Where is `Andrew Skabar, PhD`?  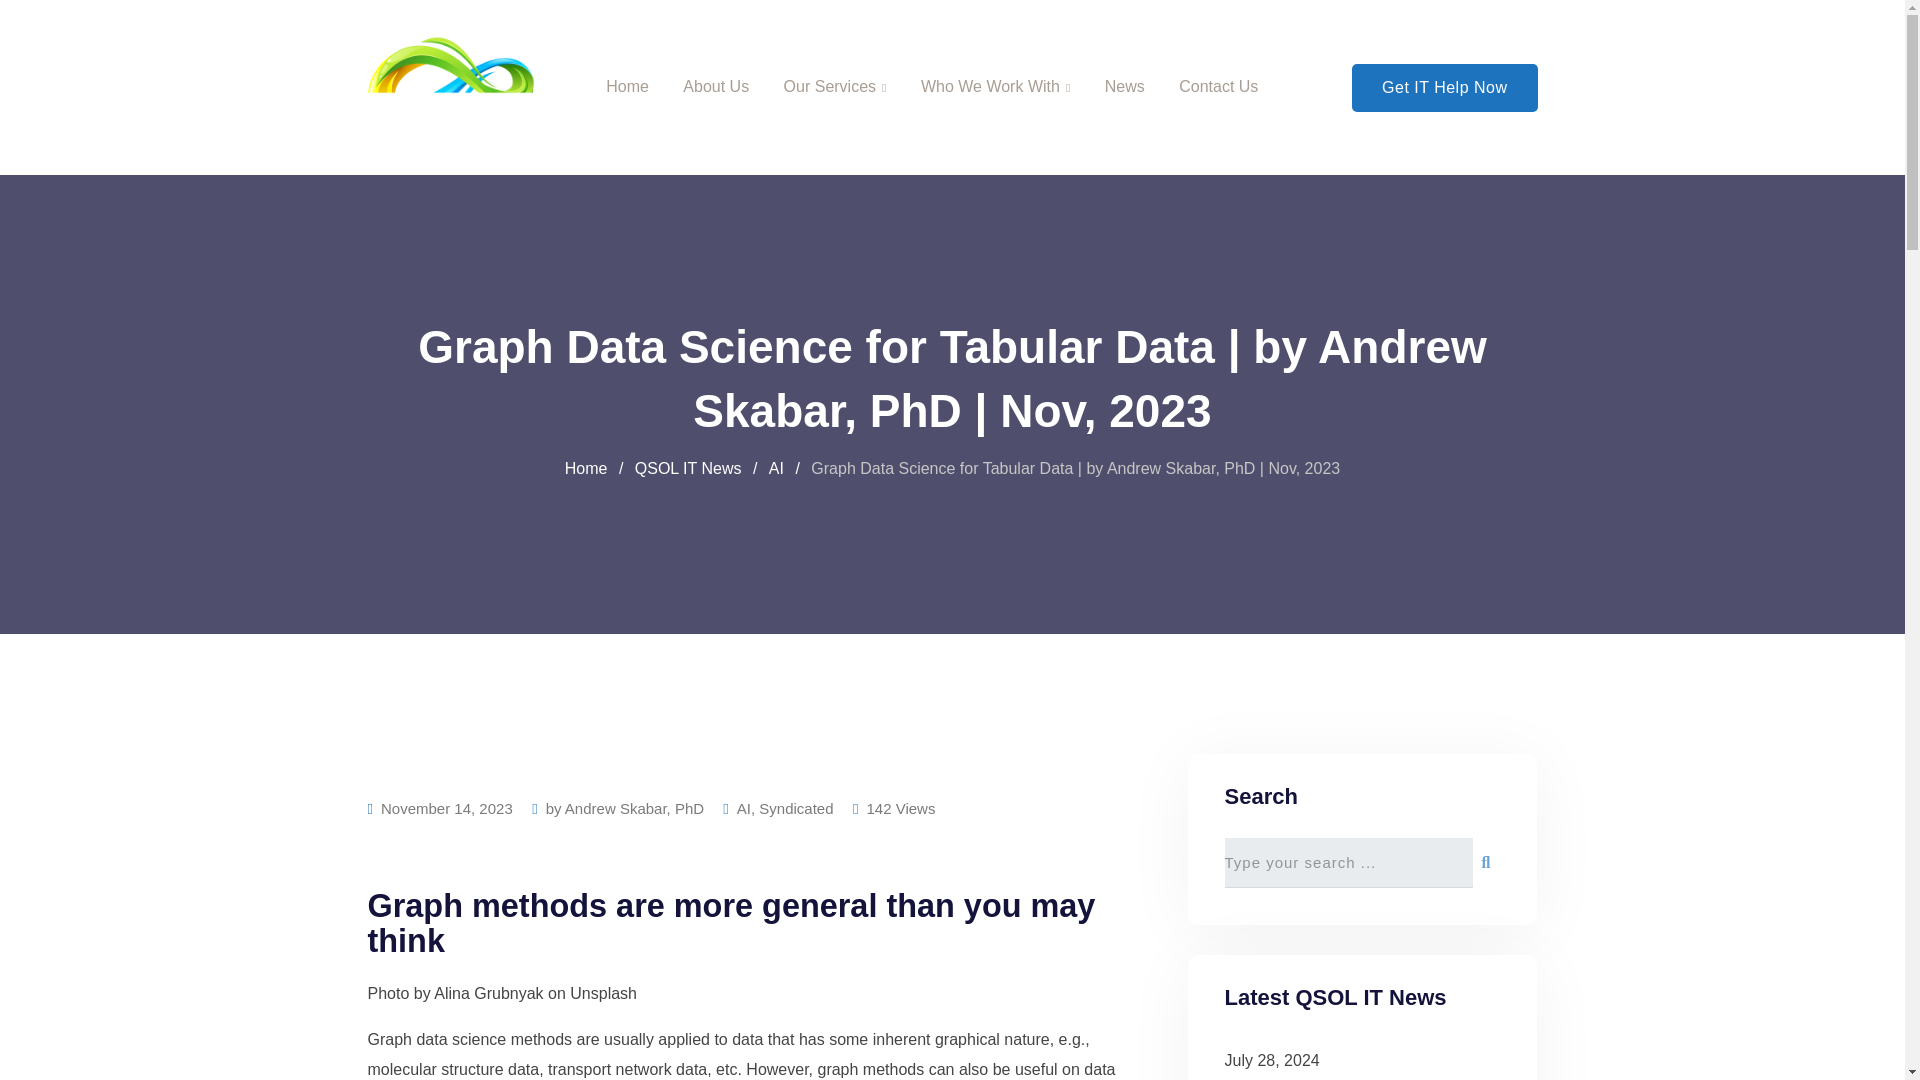
Andrew Skabar, PhD is located at coordinates (634, 808).